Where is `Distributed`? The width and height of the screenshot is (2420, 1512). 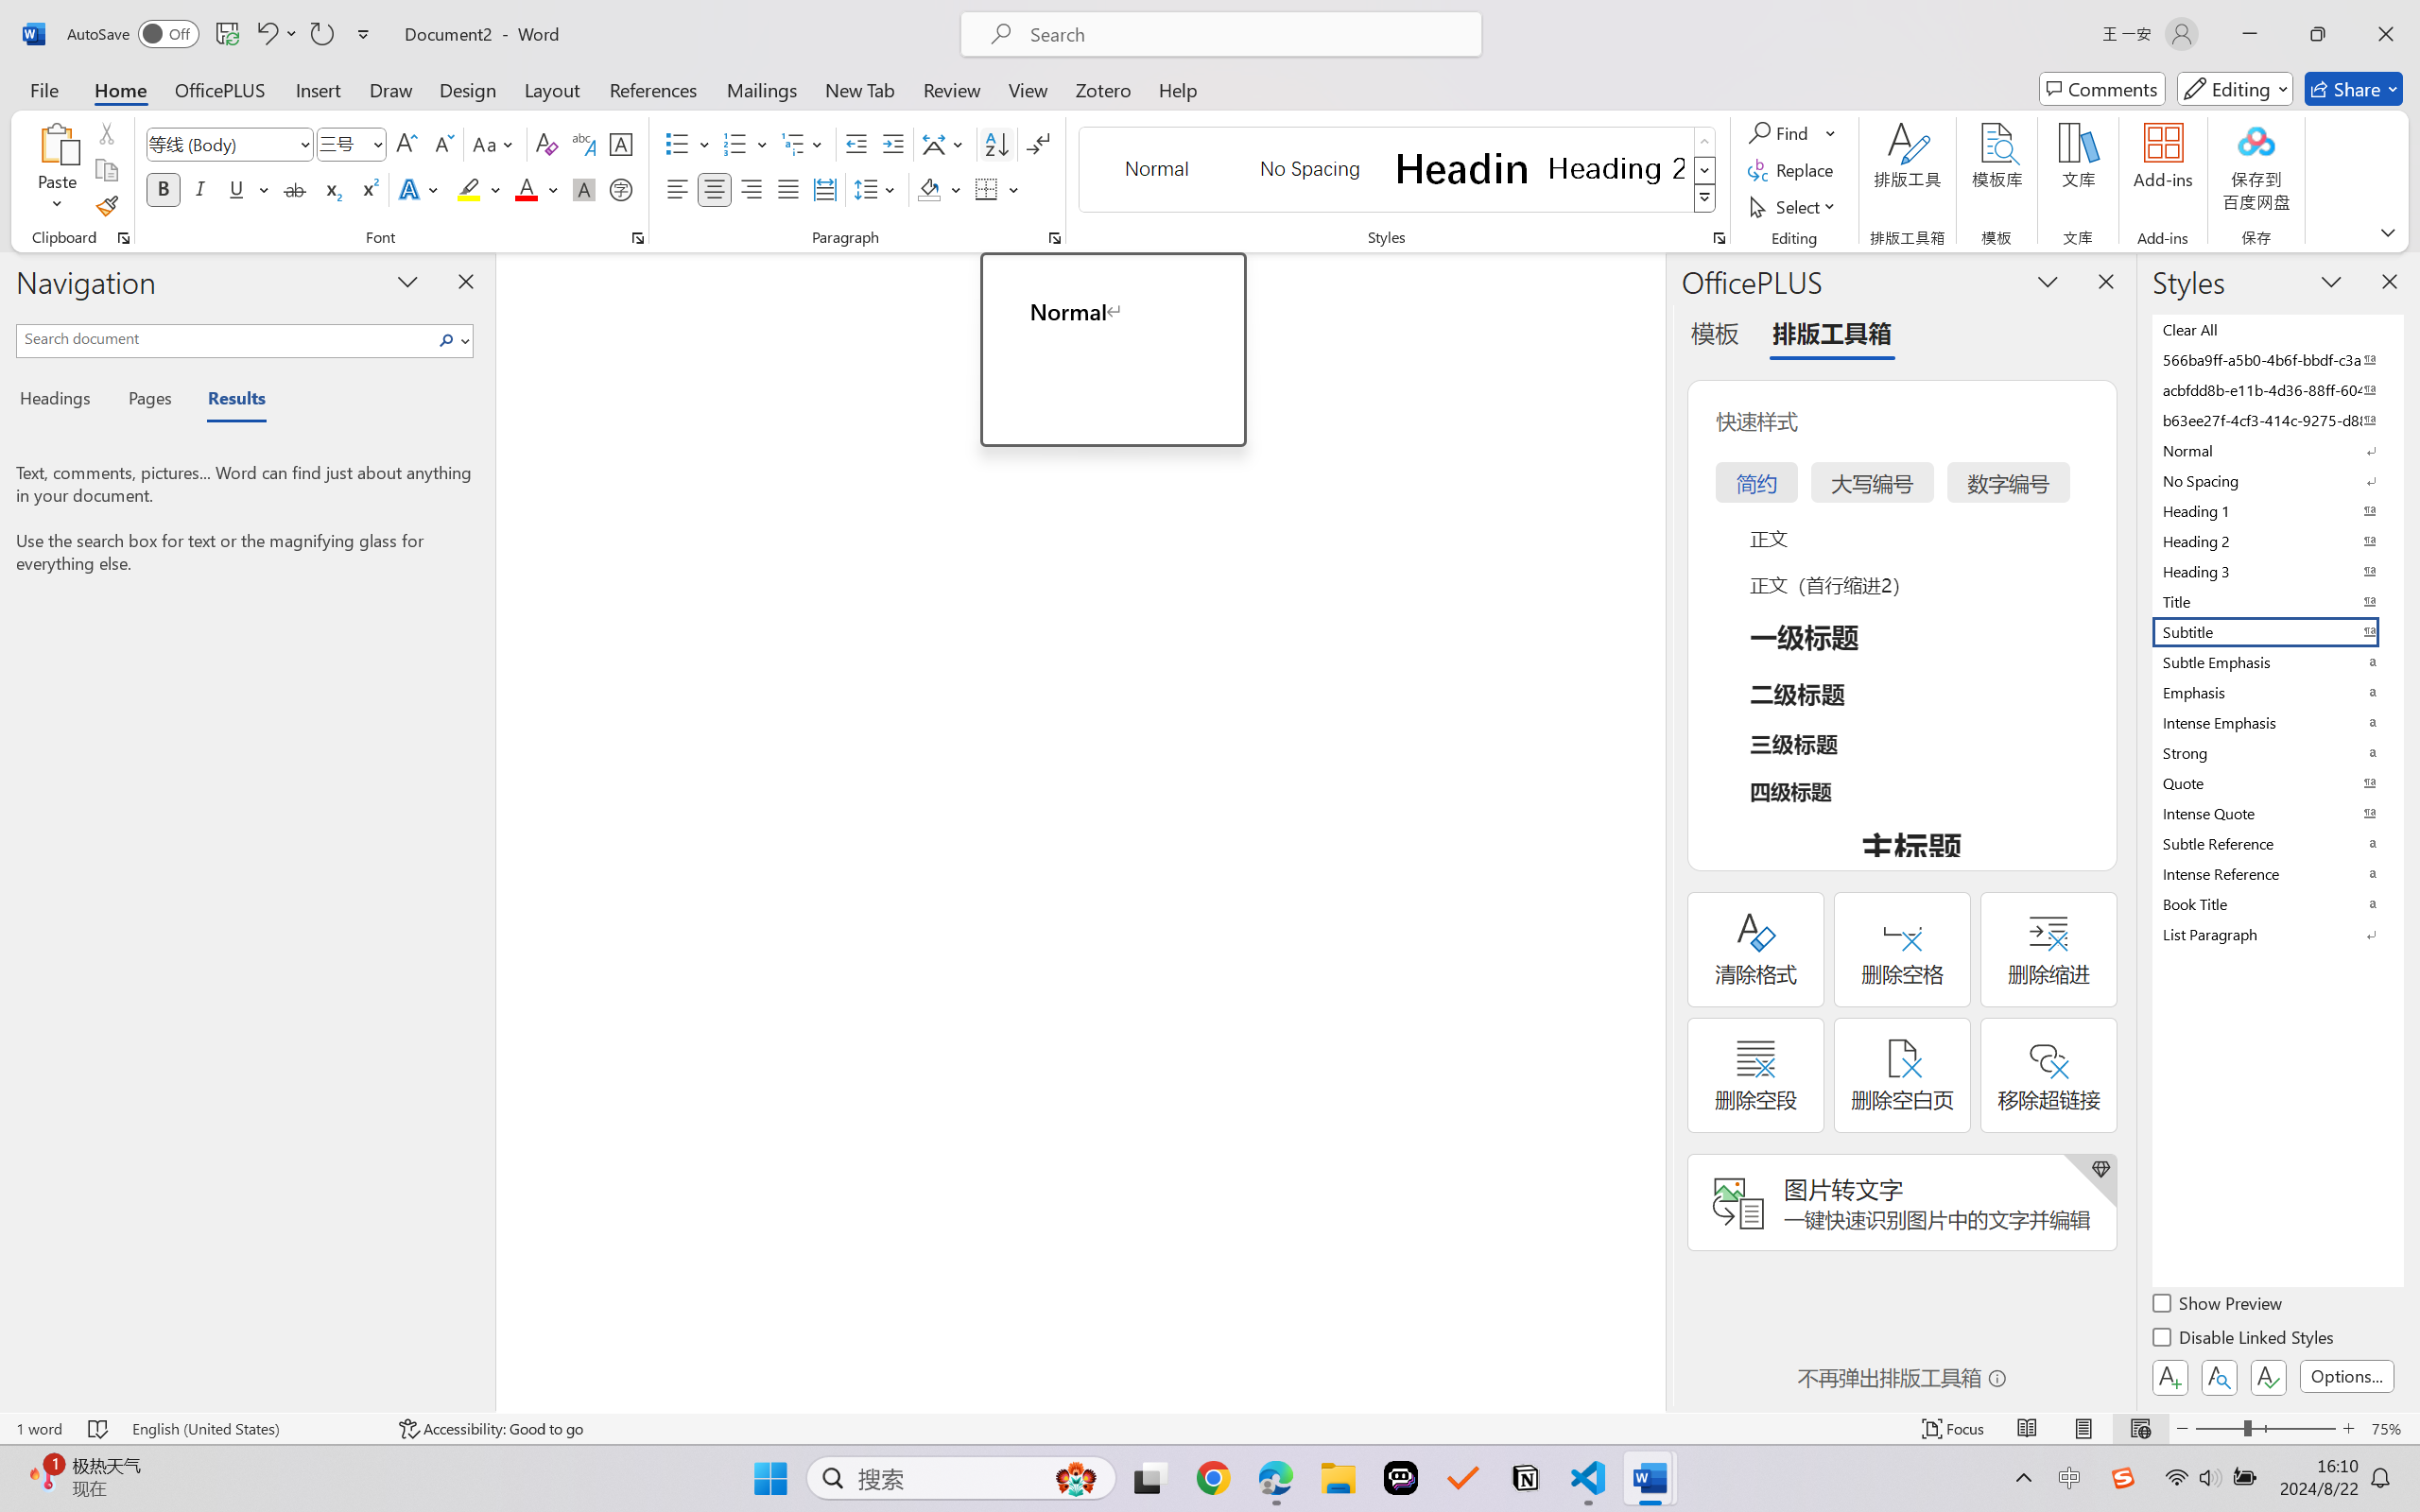
Distributed is located at coordinates (824, 189).